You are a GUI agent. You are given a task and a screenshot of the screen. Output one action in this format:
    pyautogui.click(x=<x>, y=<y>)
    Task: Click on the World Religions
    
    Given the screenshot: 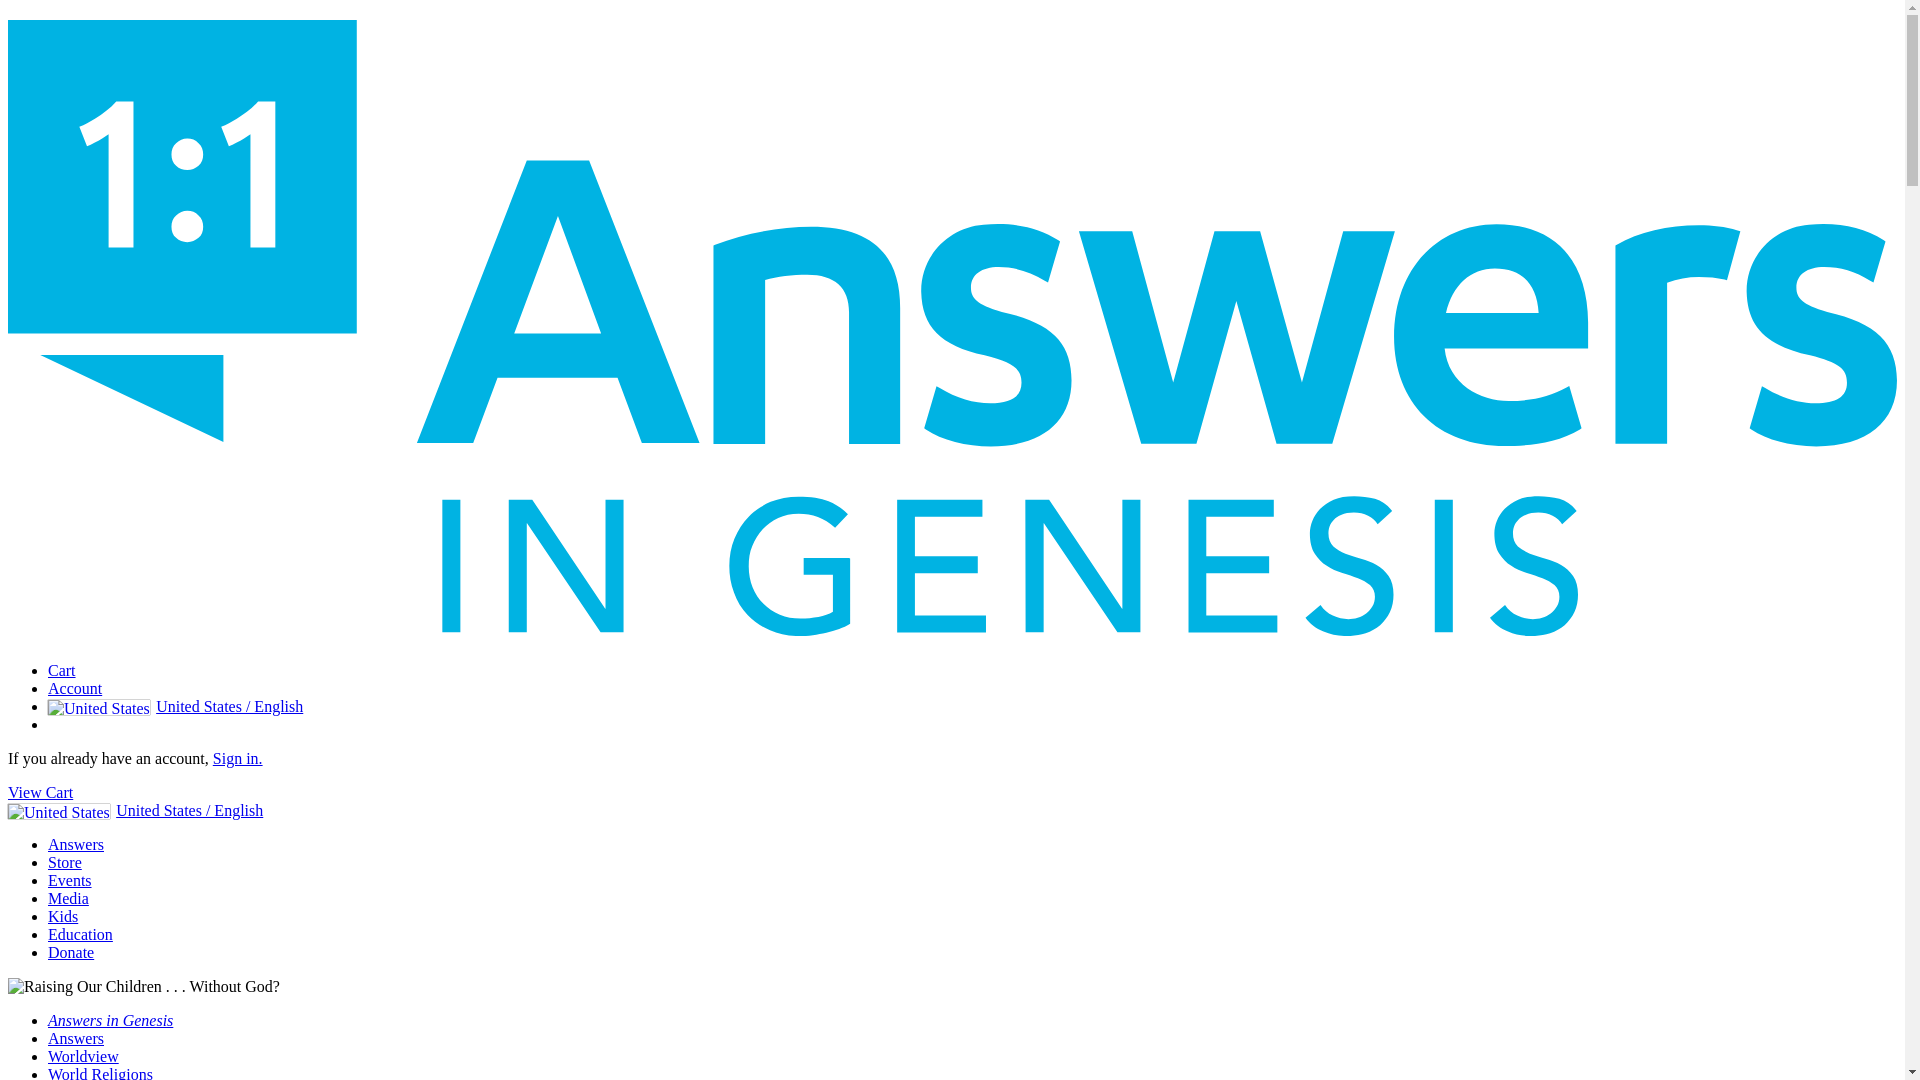 What is the action you would take?
    pyautogui.click(x=100, y=1072)
    